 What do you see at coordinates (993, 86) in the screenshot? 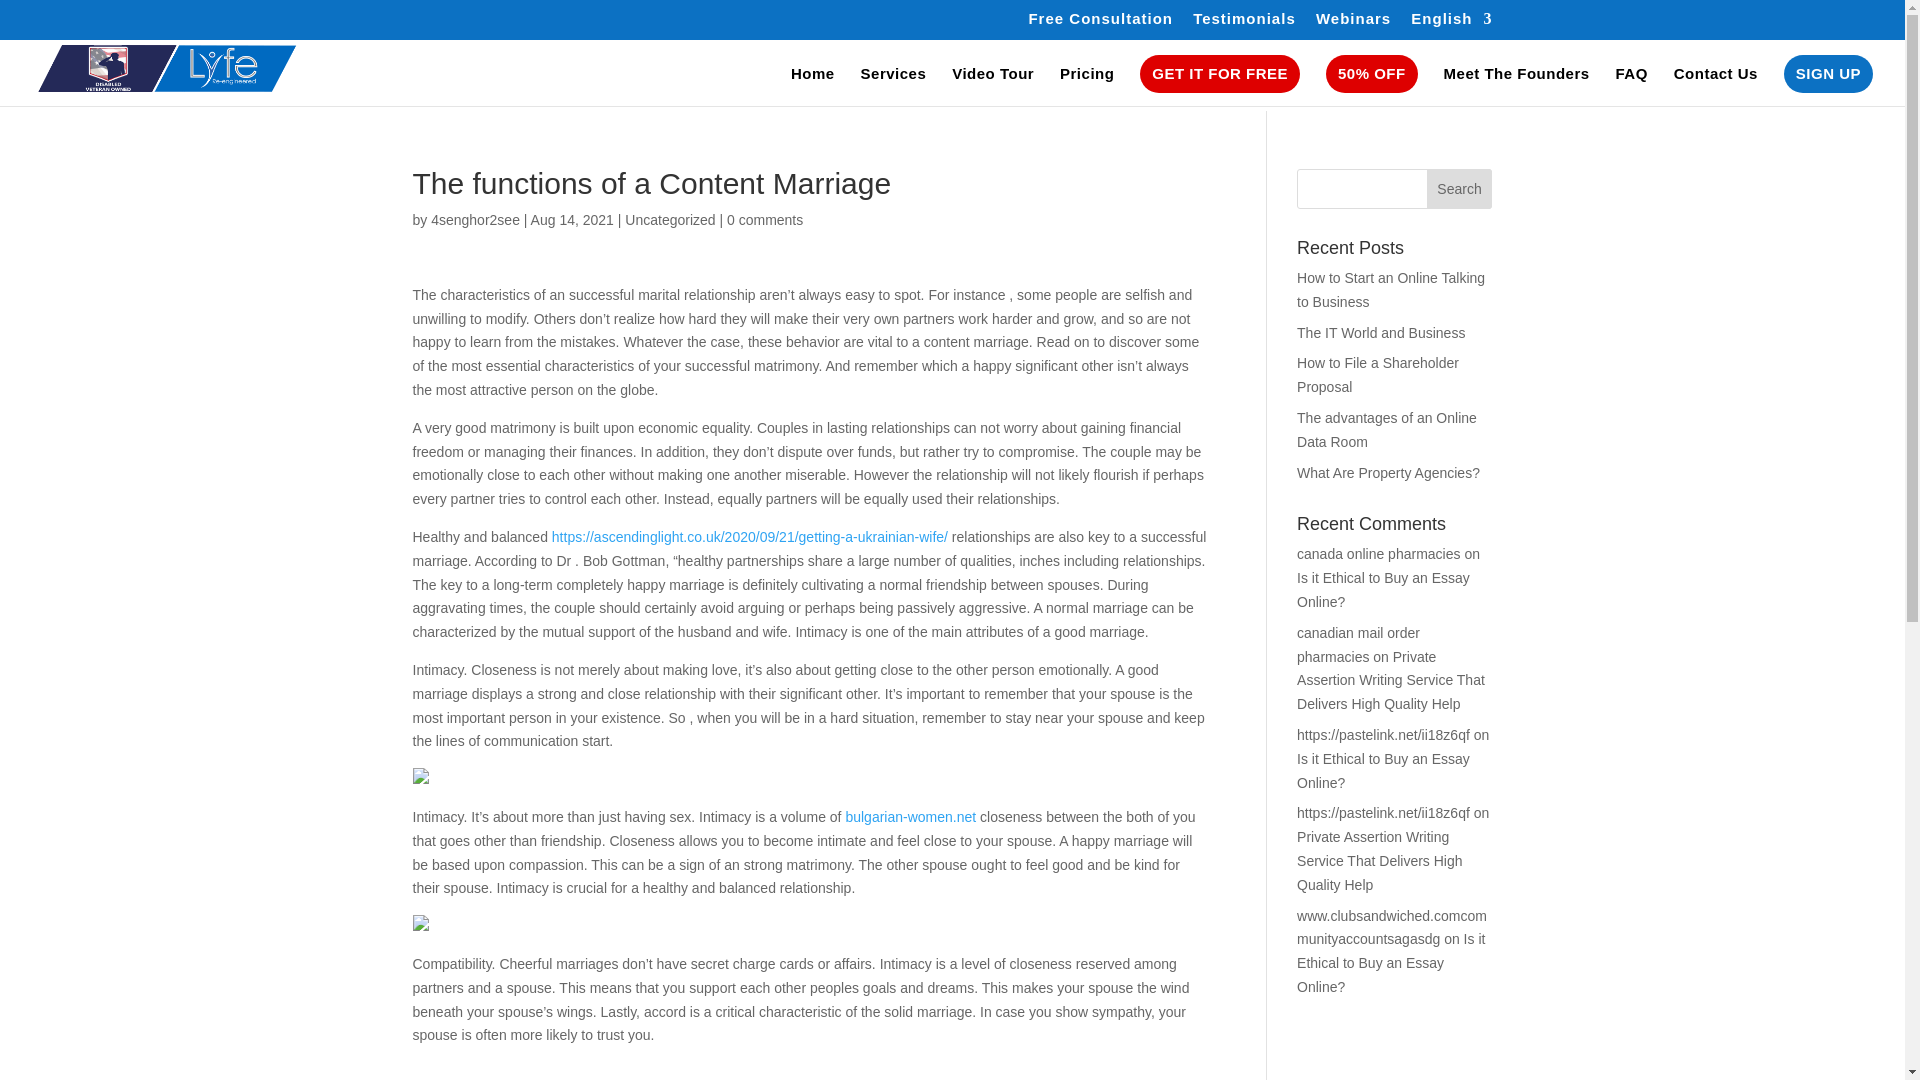
I see `Video Tour` at bounding box center [993, 86].